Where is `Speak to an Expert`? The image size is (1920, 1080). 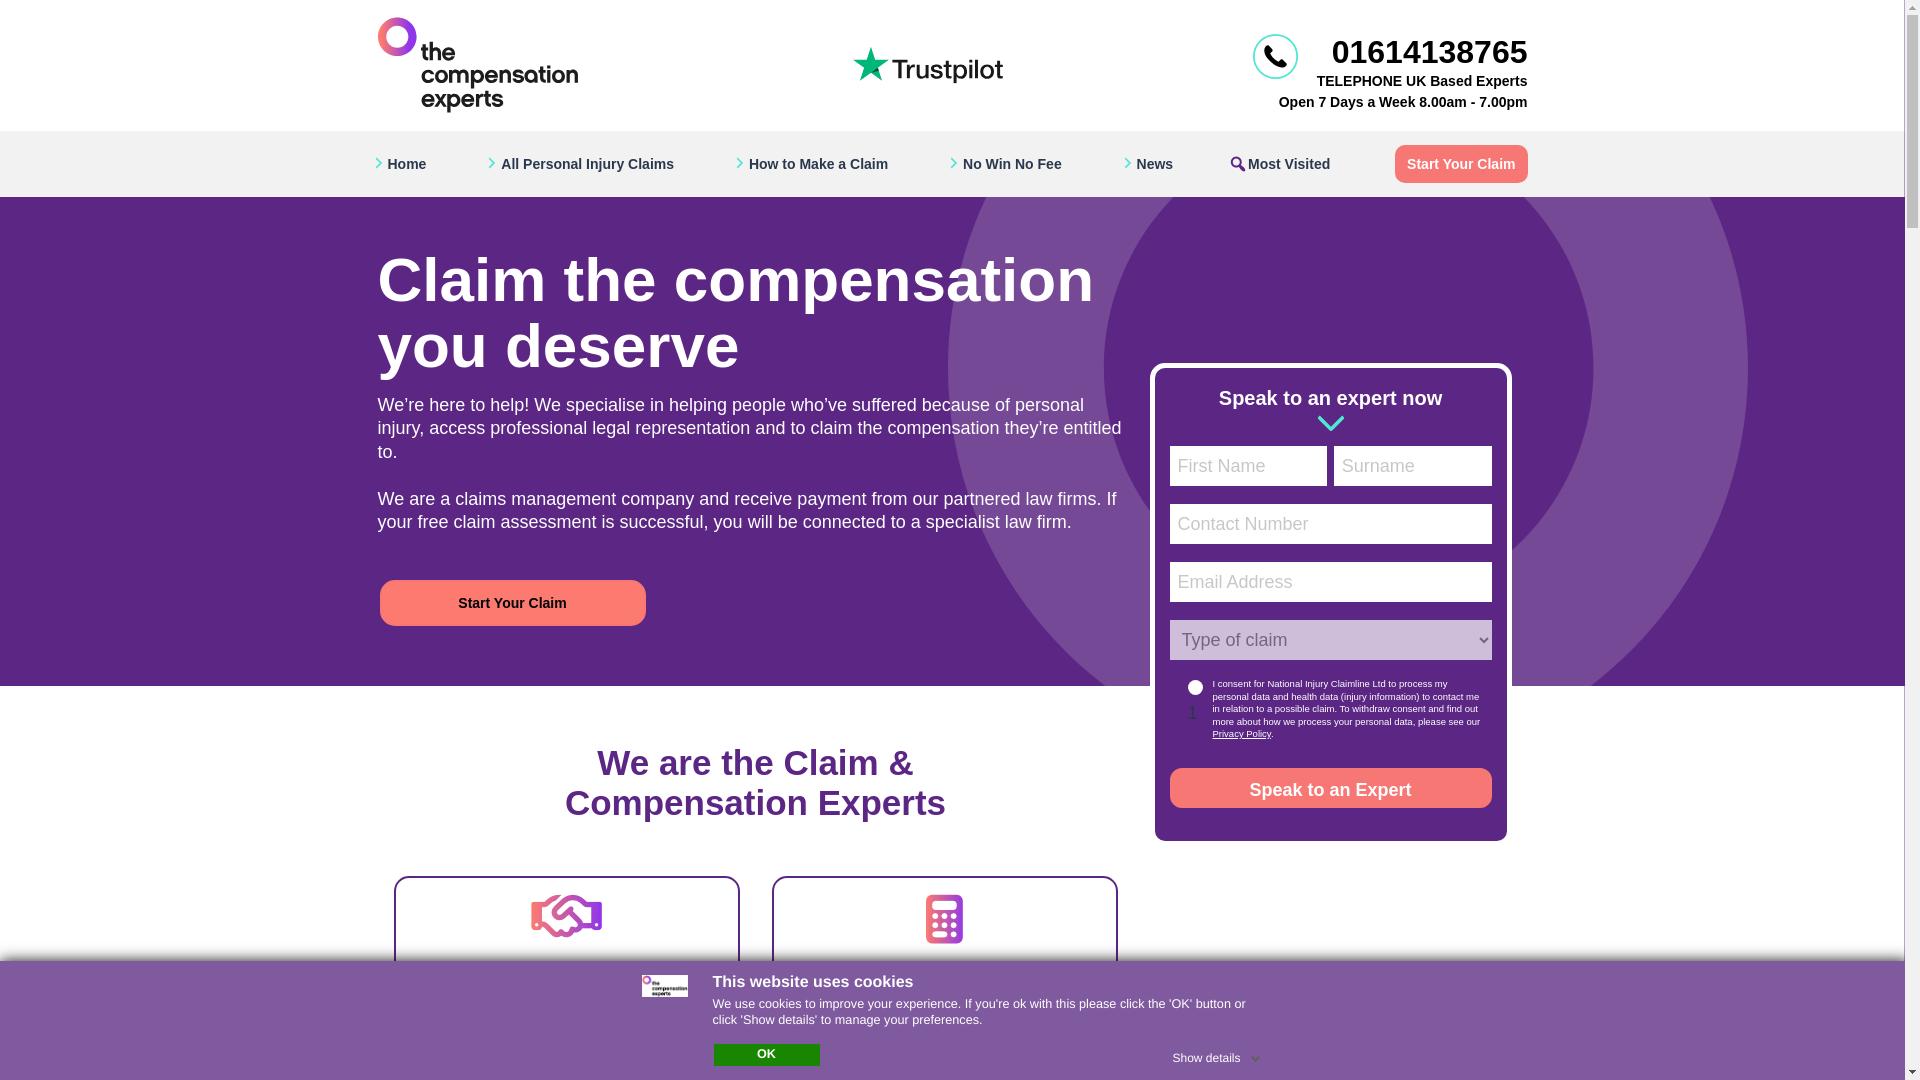
Speak to an Expert is located at coordinates (1330, 787).